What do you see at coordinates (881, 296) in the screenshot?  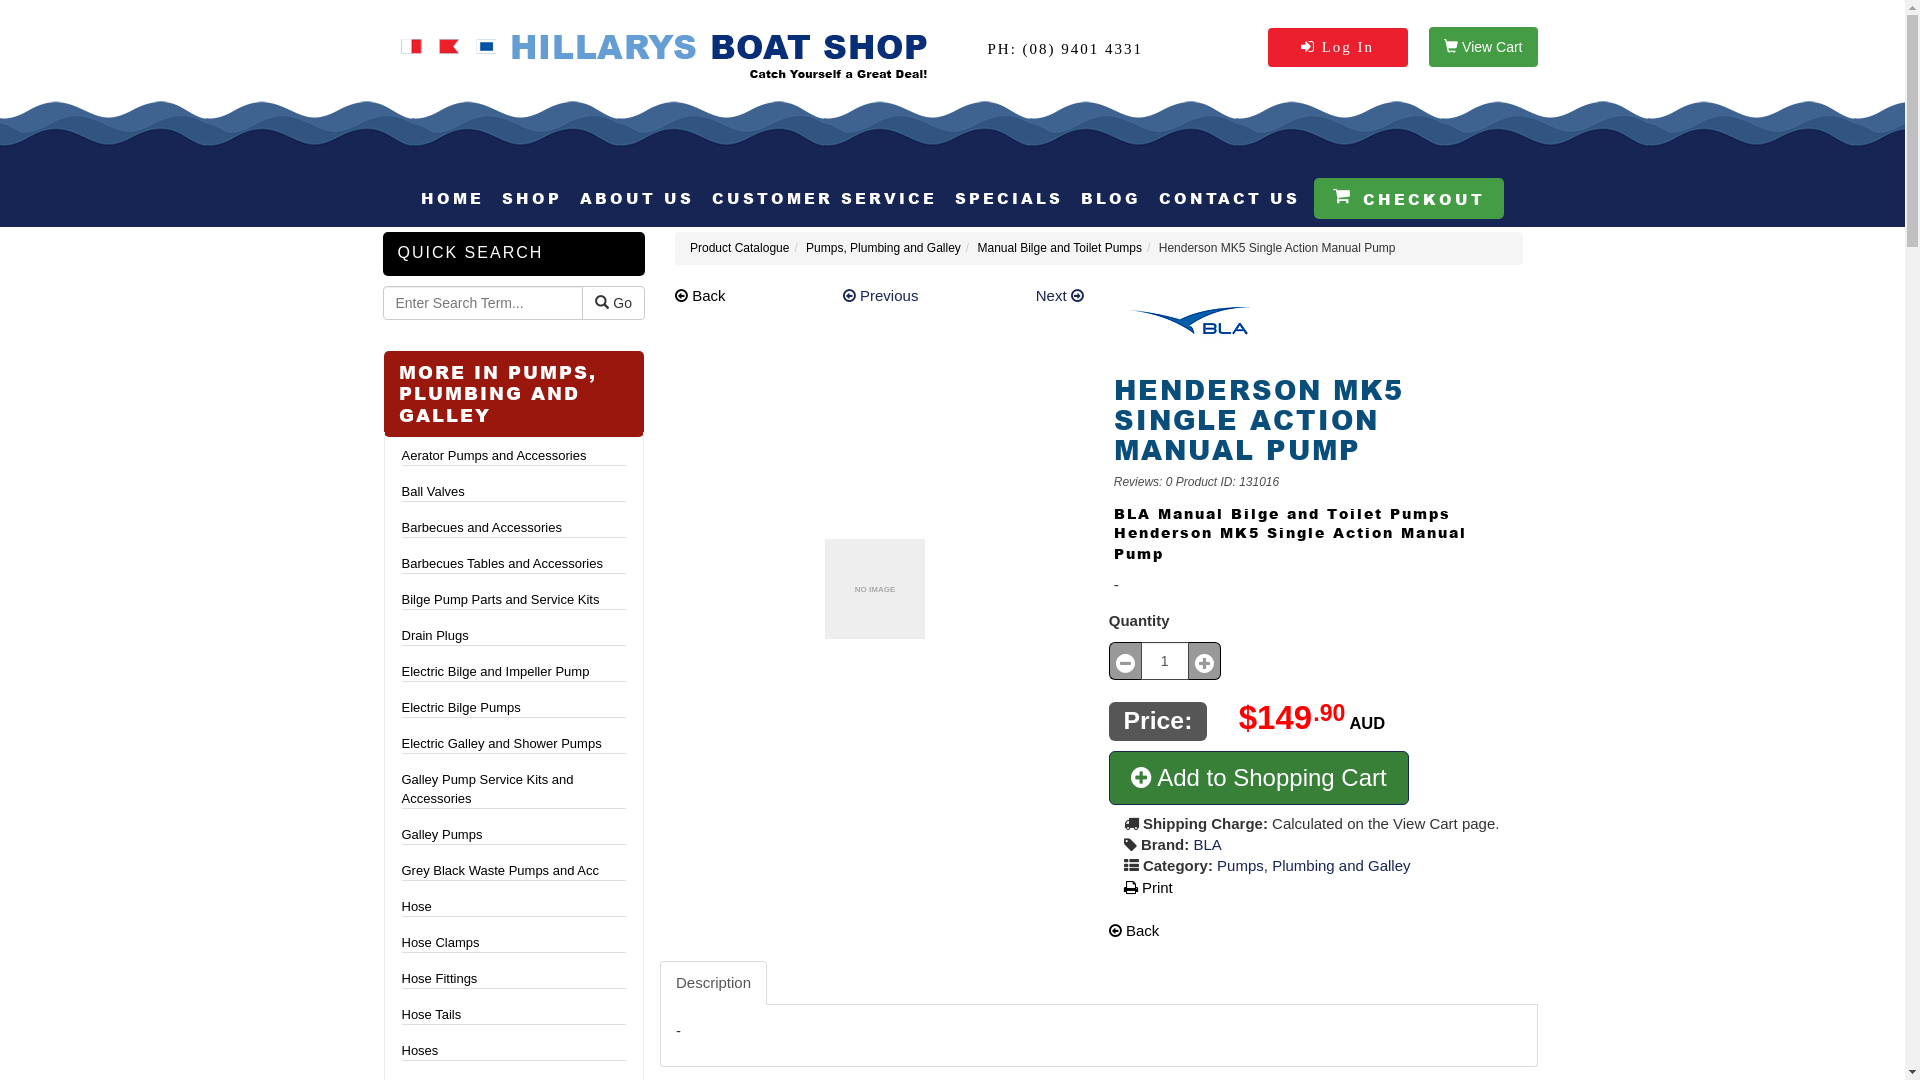 I see ` Previous` at bounding box center [881, 296].